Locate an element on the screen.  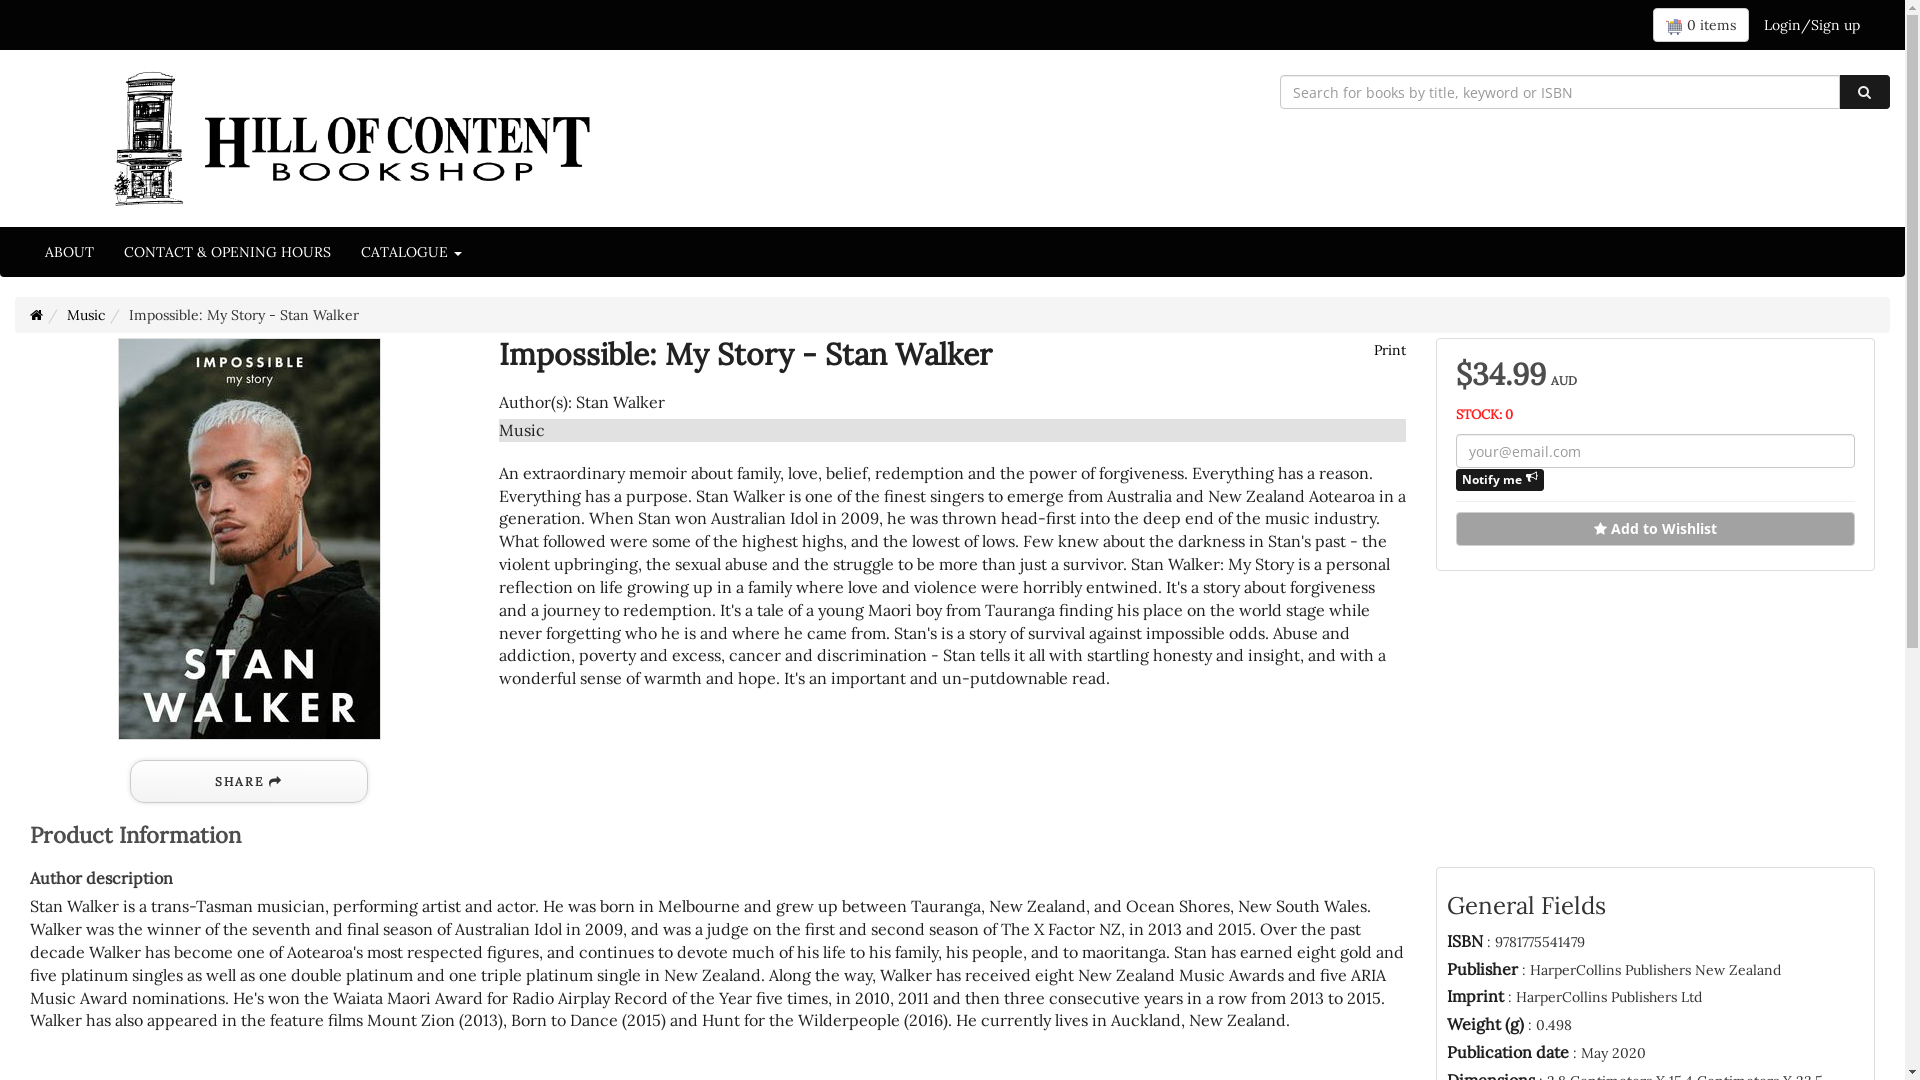
SHARE is located at coordinates (249, 782).